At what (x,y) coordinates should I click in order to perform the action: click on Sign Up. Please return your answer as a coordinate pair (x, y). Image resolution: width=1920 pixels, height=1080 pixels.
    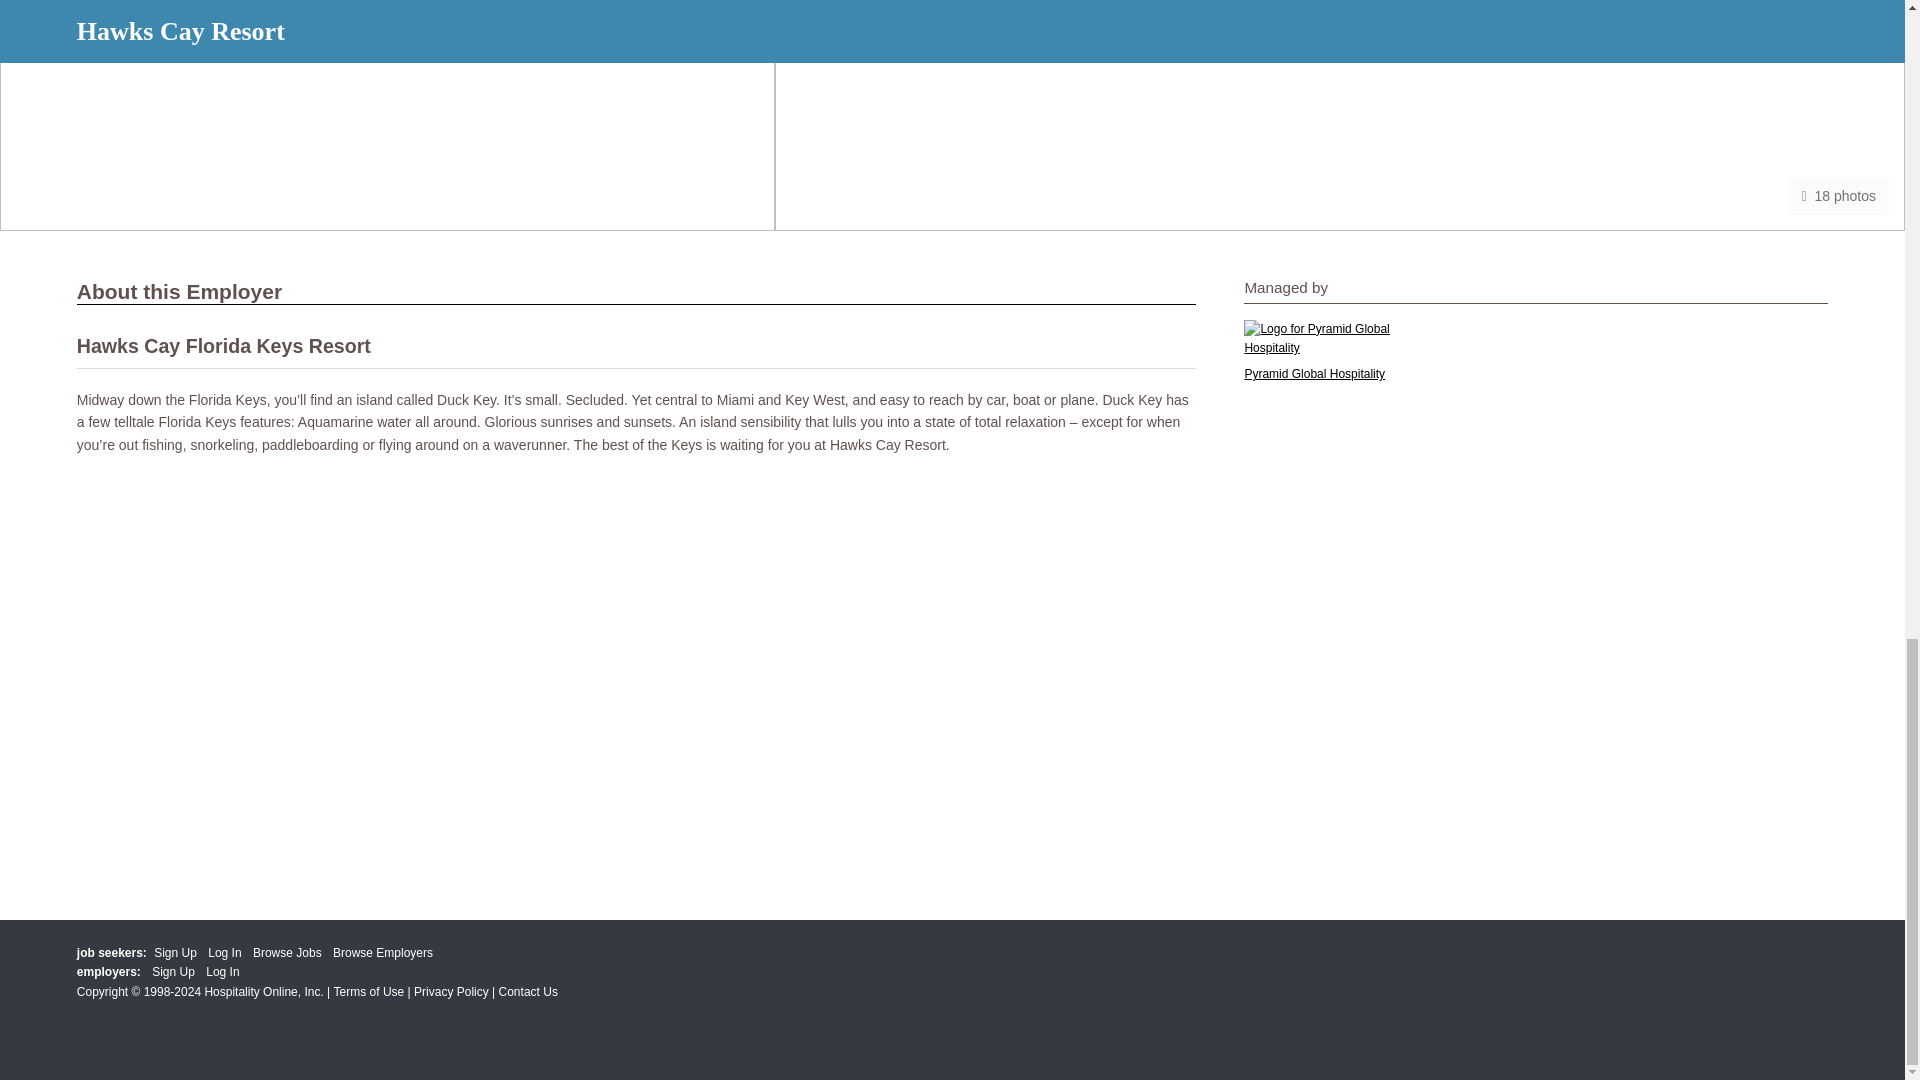
    Looking at the image, I should click on (175, 953).